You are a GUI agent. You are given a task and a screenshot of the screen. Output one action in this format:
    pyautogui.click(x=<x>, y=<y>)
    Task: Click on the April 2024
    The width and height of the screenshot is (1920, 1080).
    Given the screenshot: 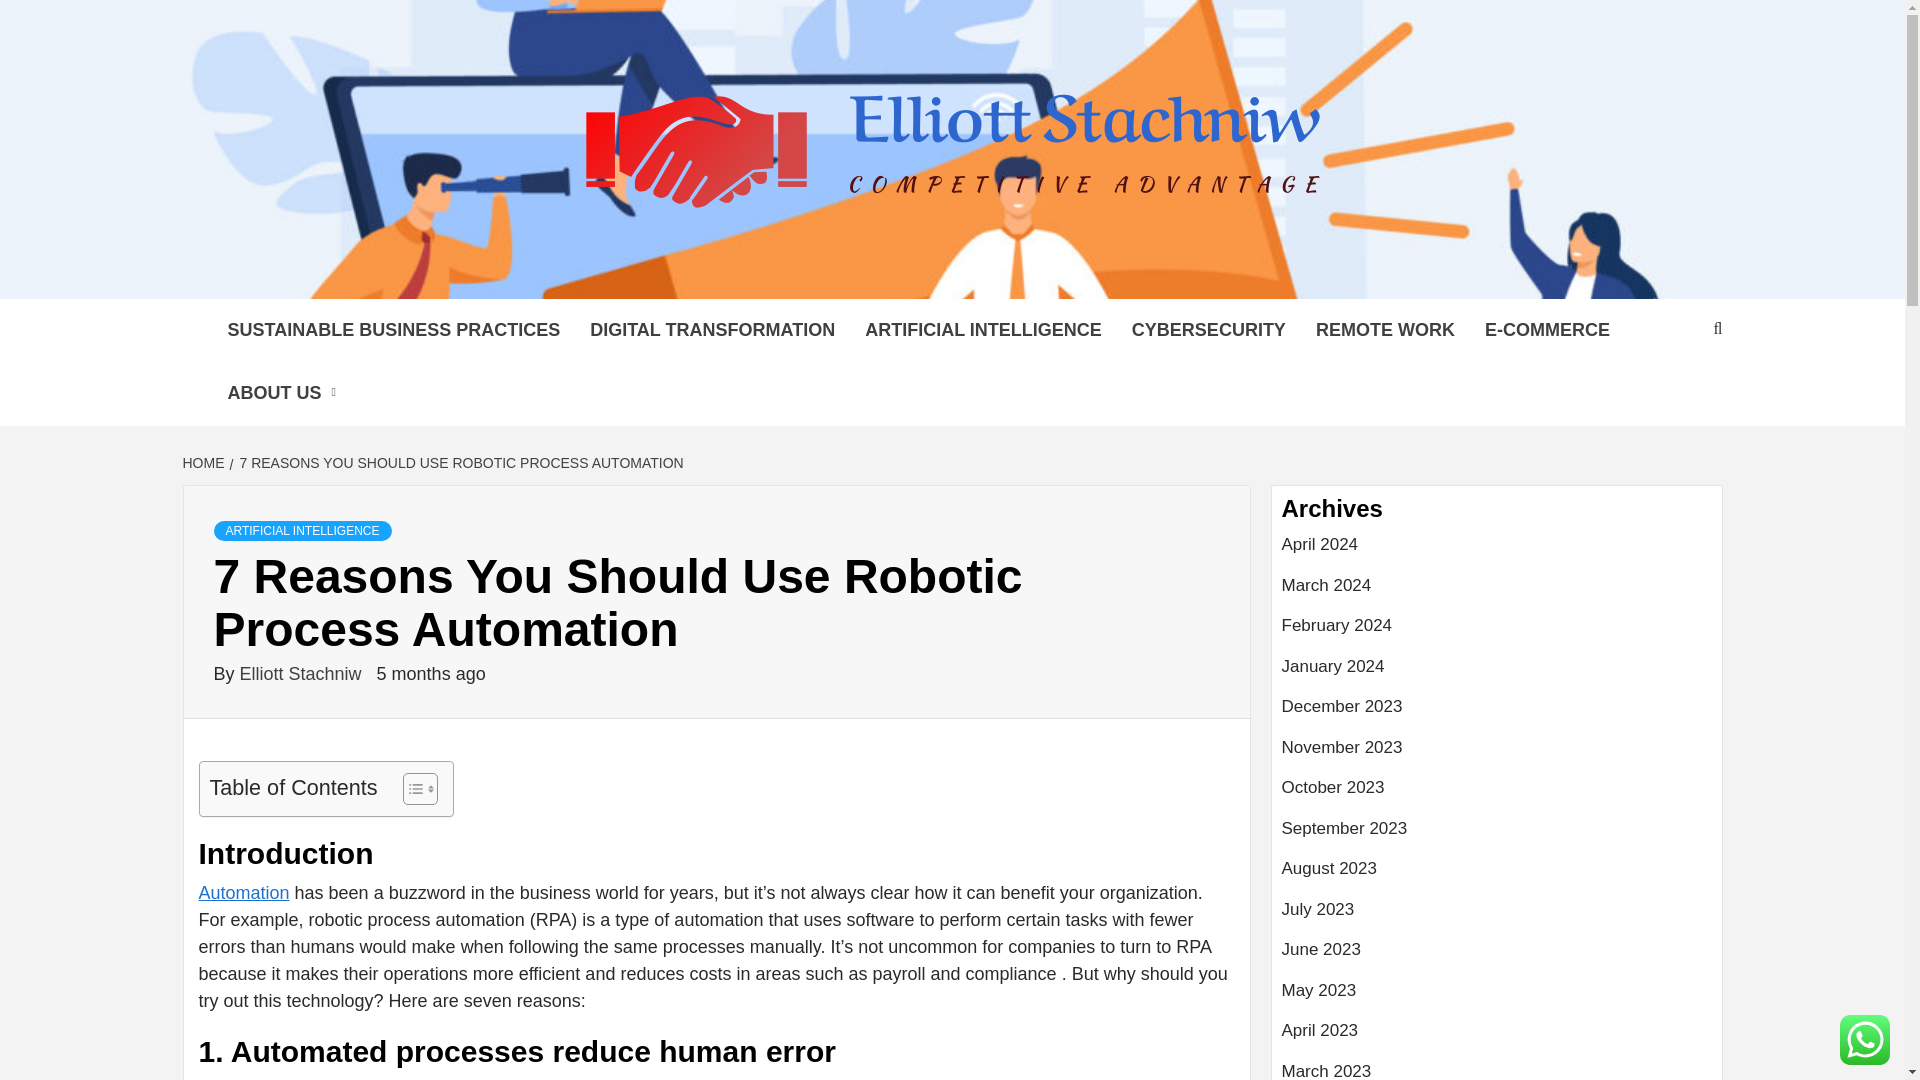 What is the action you would take?
    pyautogui.click(x=1497, y=552)
    